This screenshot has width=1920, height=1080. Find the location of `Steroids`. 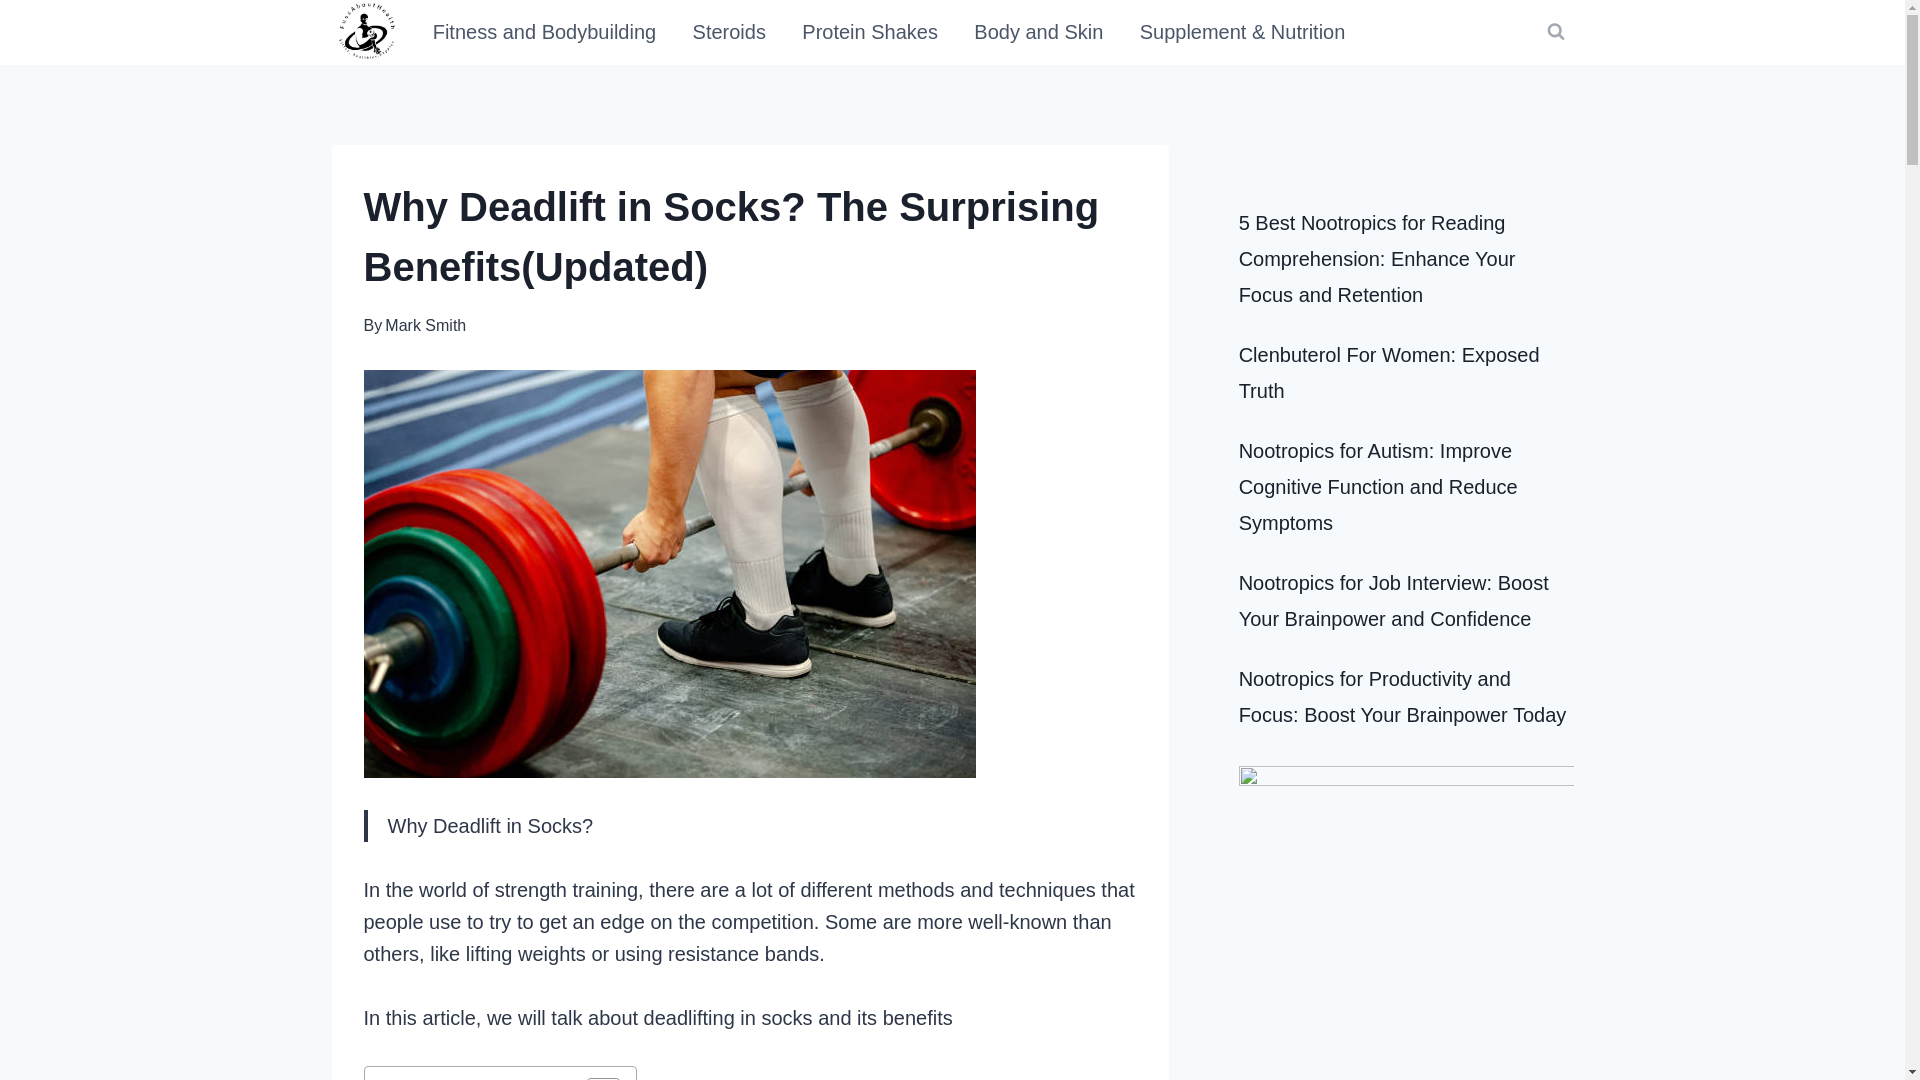

Steroids is located at coordinates (728, 32).